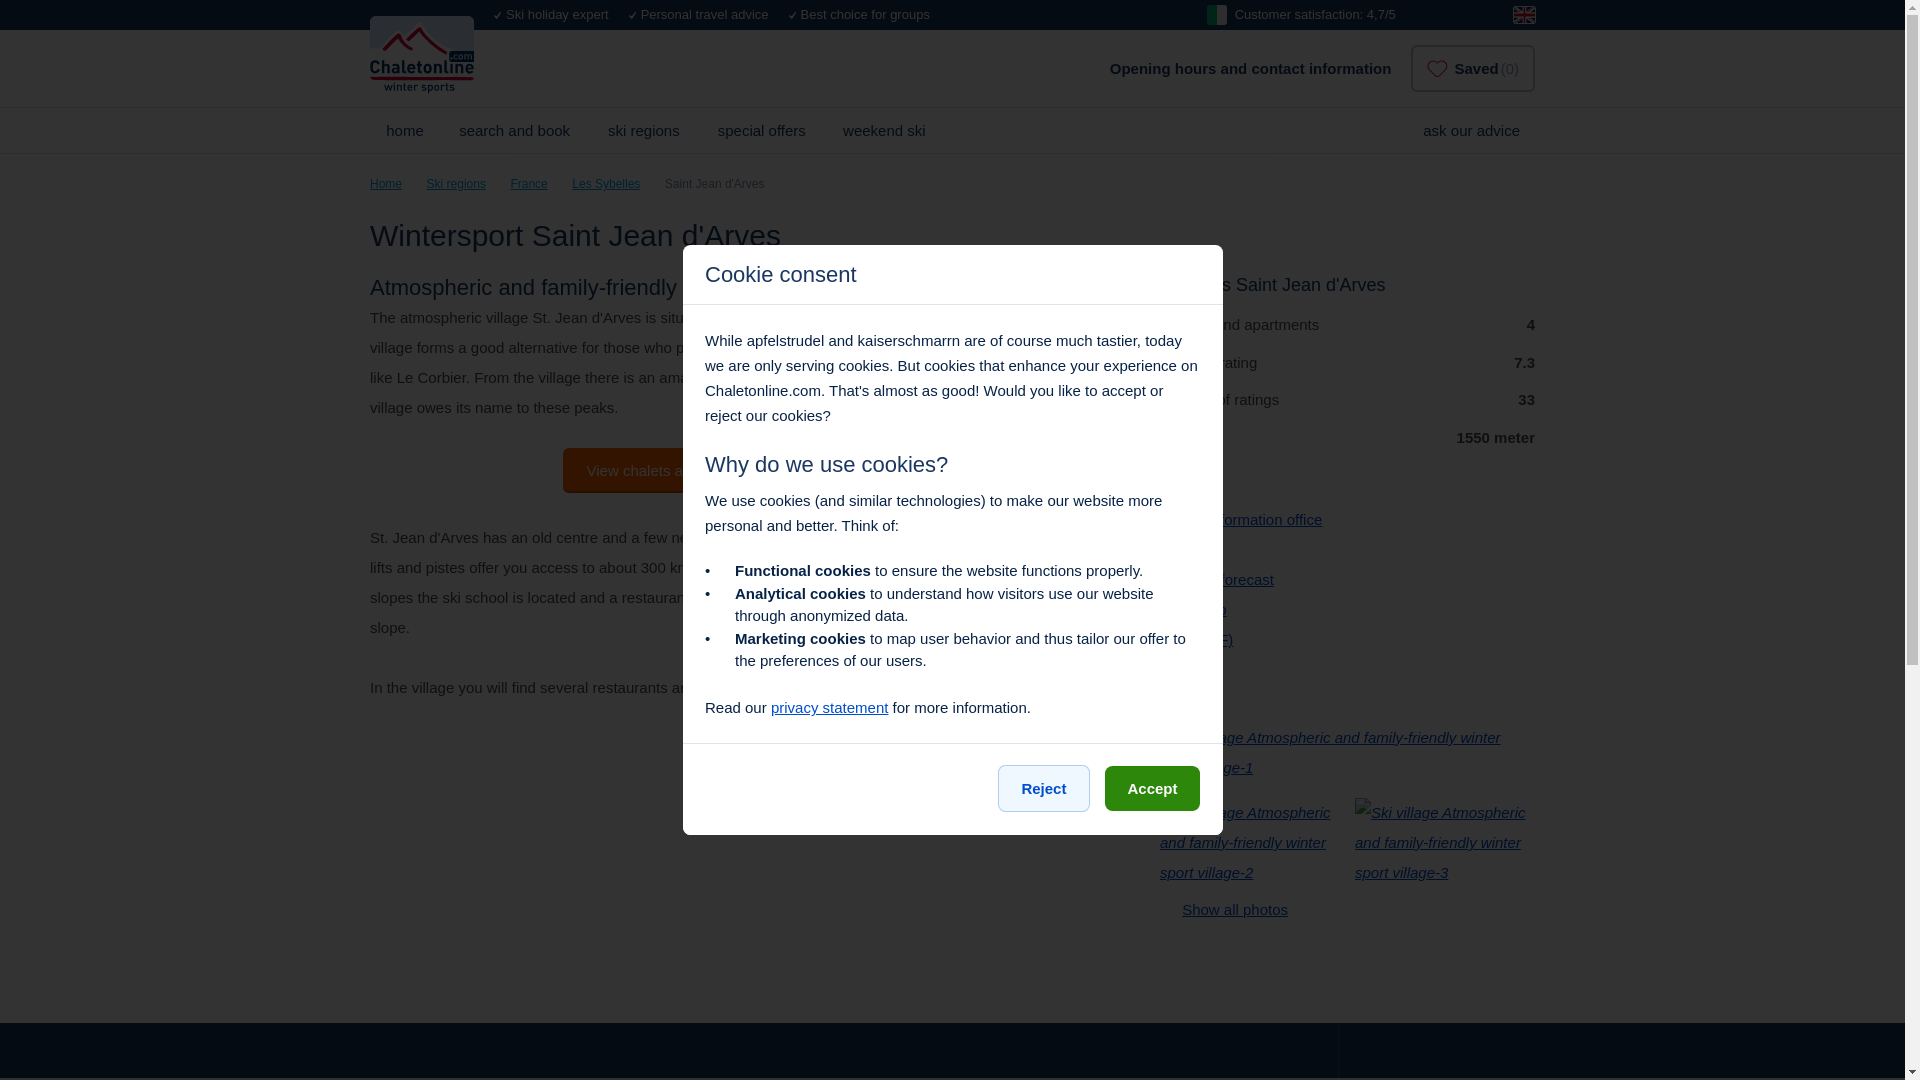 The width and height of the screenshot is (1920, 1080). Describe the element at coordinates (762, 130) in the screenshot. I see `special offers` at that location.